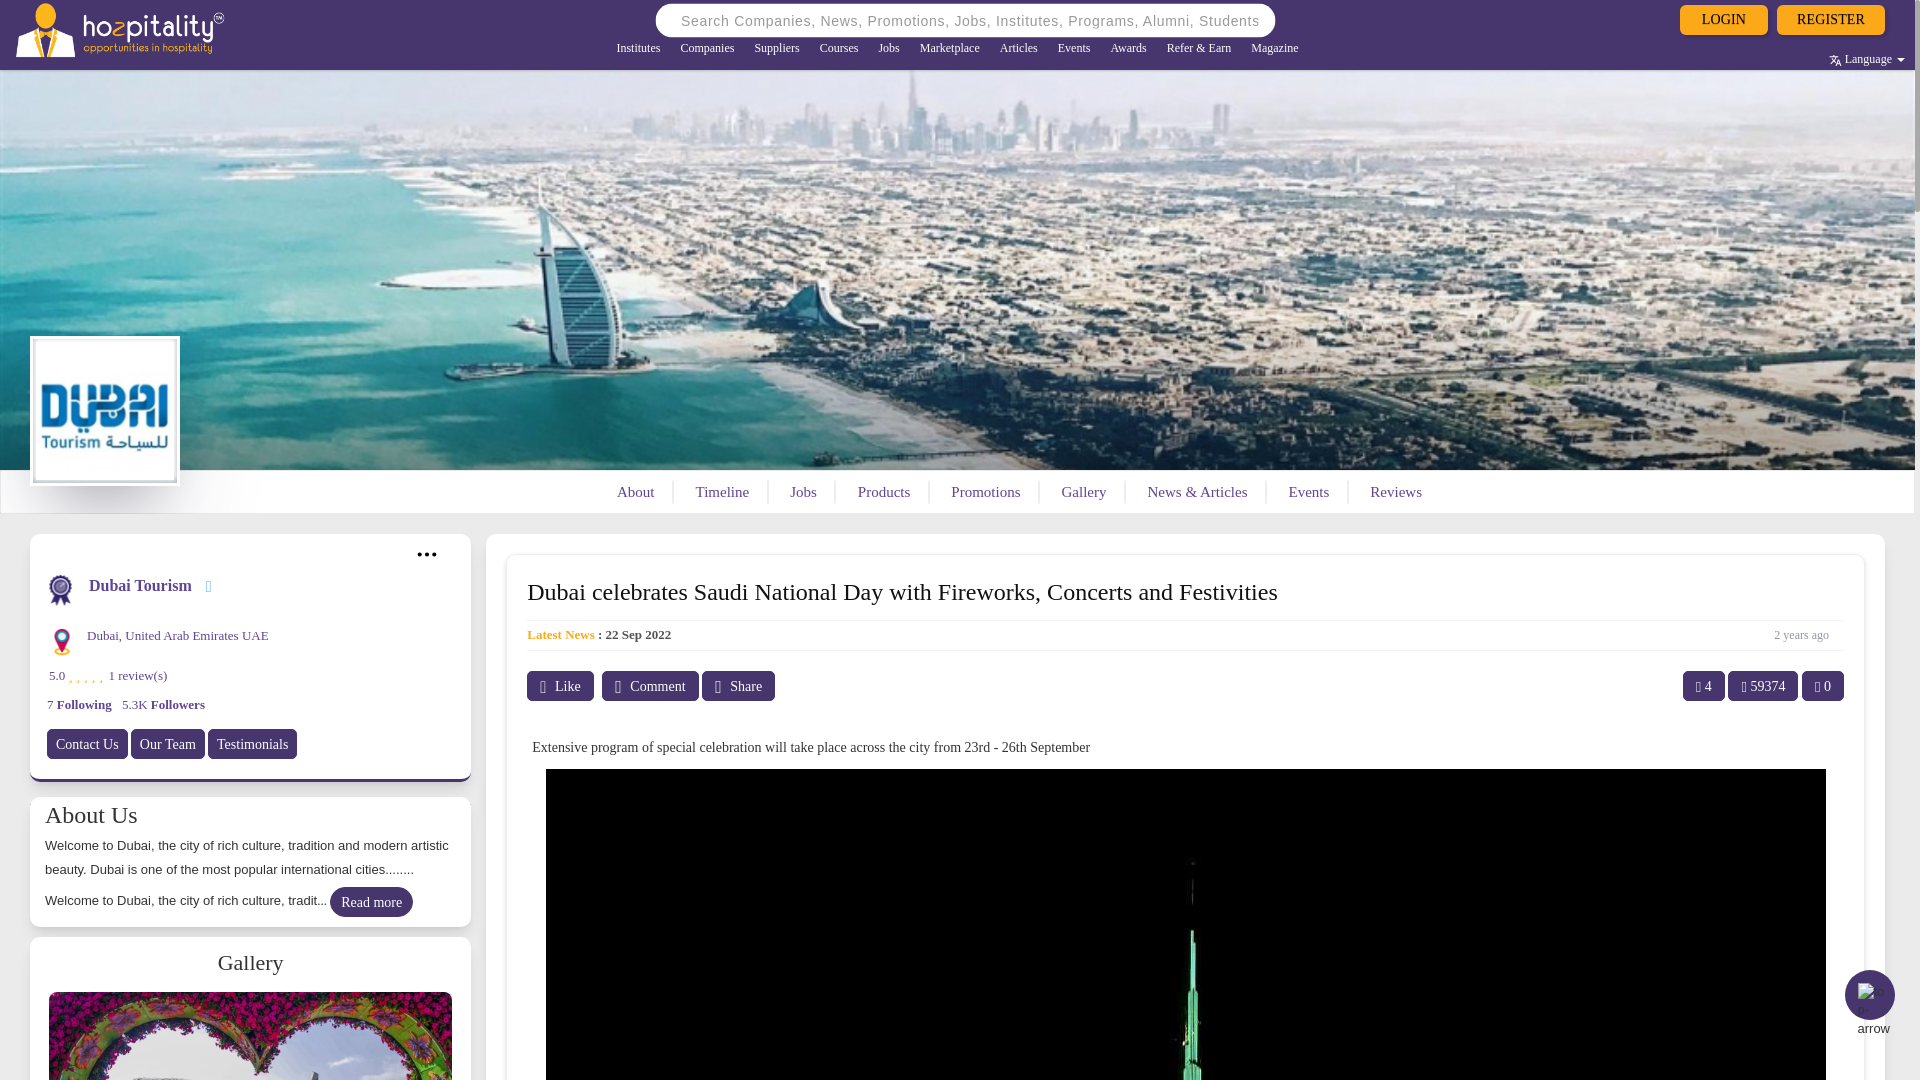 This screenshot has height=1080, width=1920. What do you see at coordinates (1128, 50) in the screenshot?
I see `Awards` at bounding box center [1128, 50].